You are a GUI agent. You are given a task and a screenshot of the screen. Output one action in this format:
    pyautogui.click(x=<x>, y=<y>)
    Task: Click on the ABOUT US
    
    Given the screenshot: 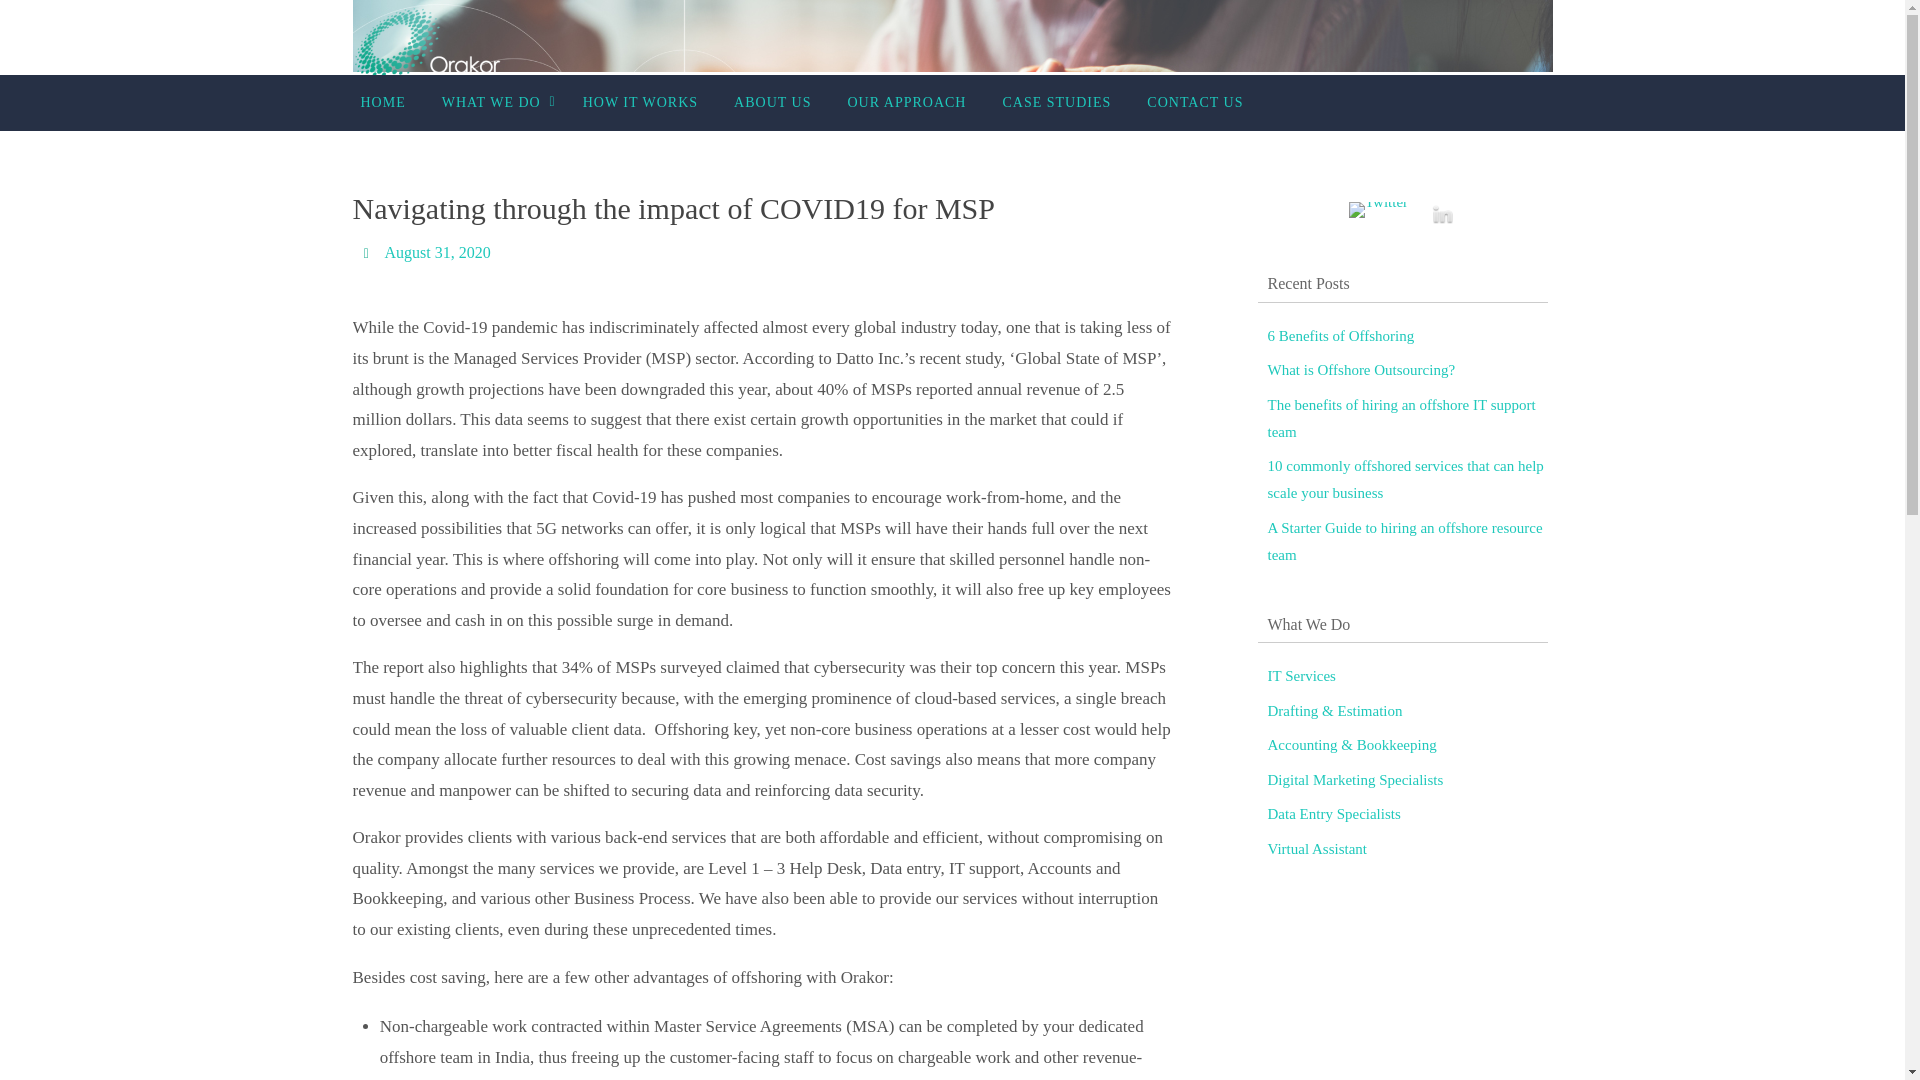 What is the action you would take?
    pyautogui.click(x=772, y=102)
    